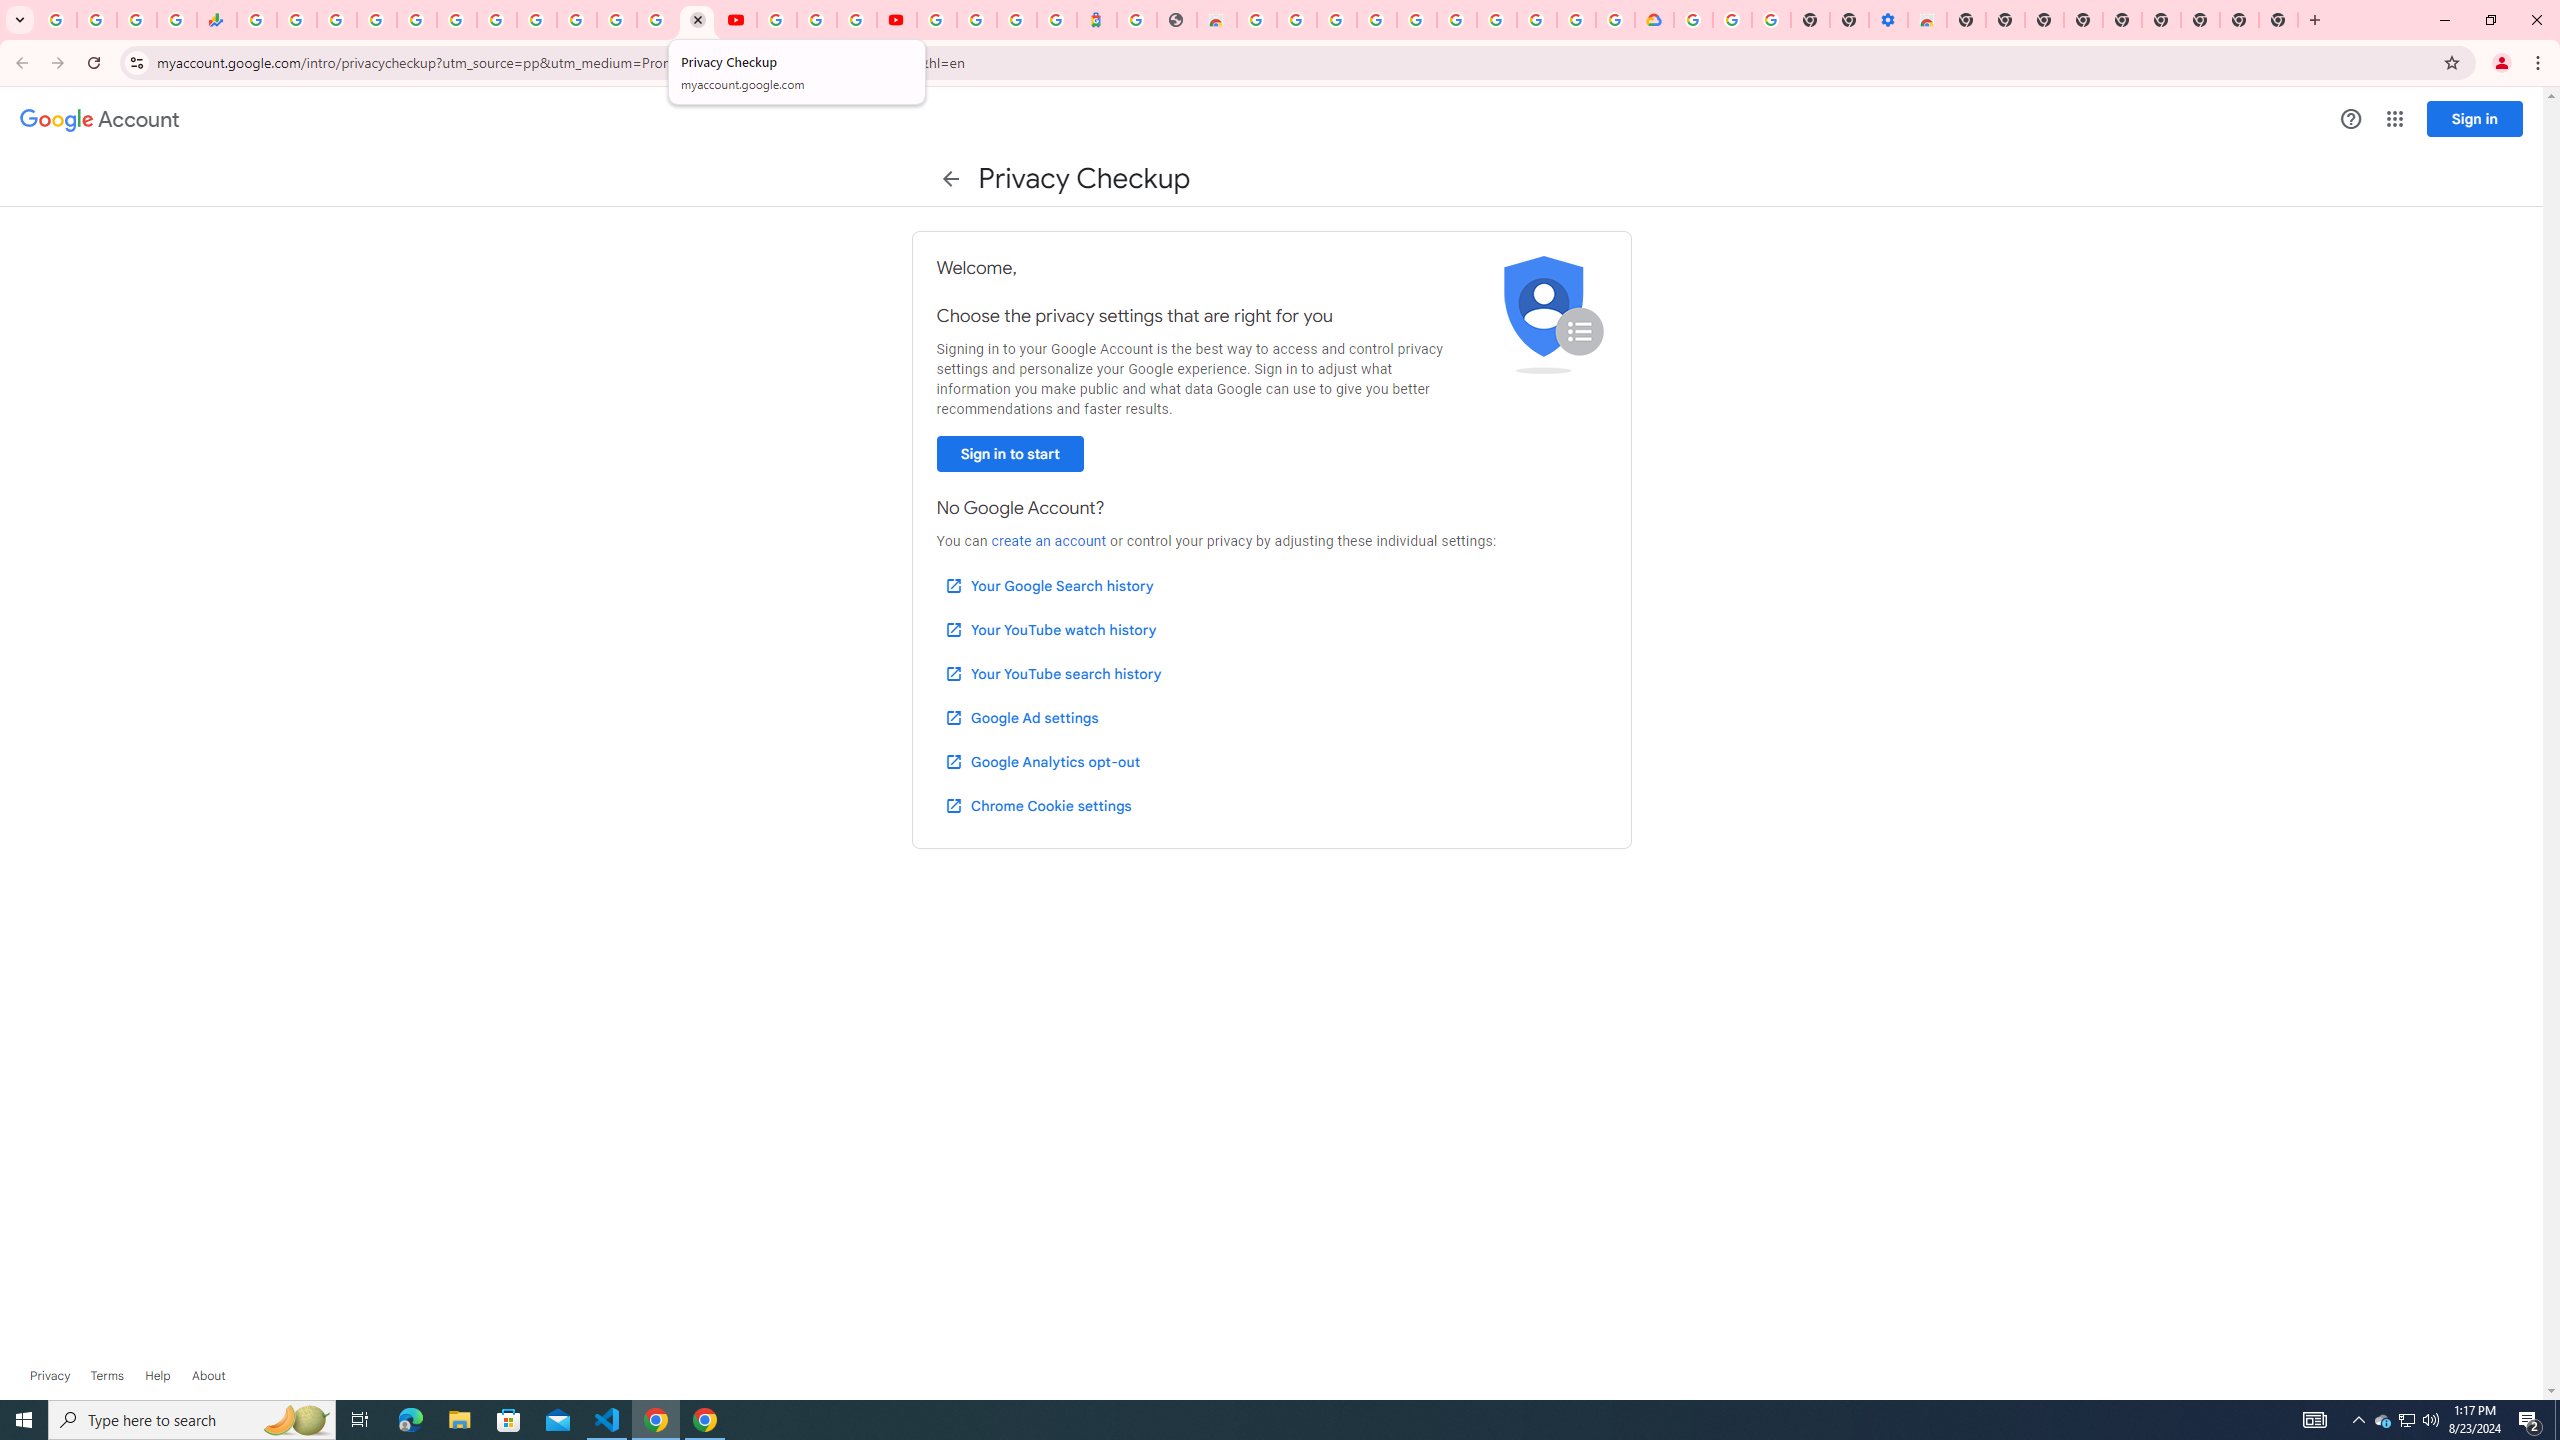 The image size is (2560, 1440). I want to click on Your YouTube watch history, so click(1050, 630).